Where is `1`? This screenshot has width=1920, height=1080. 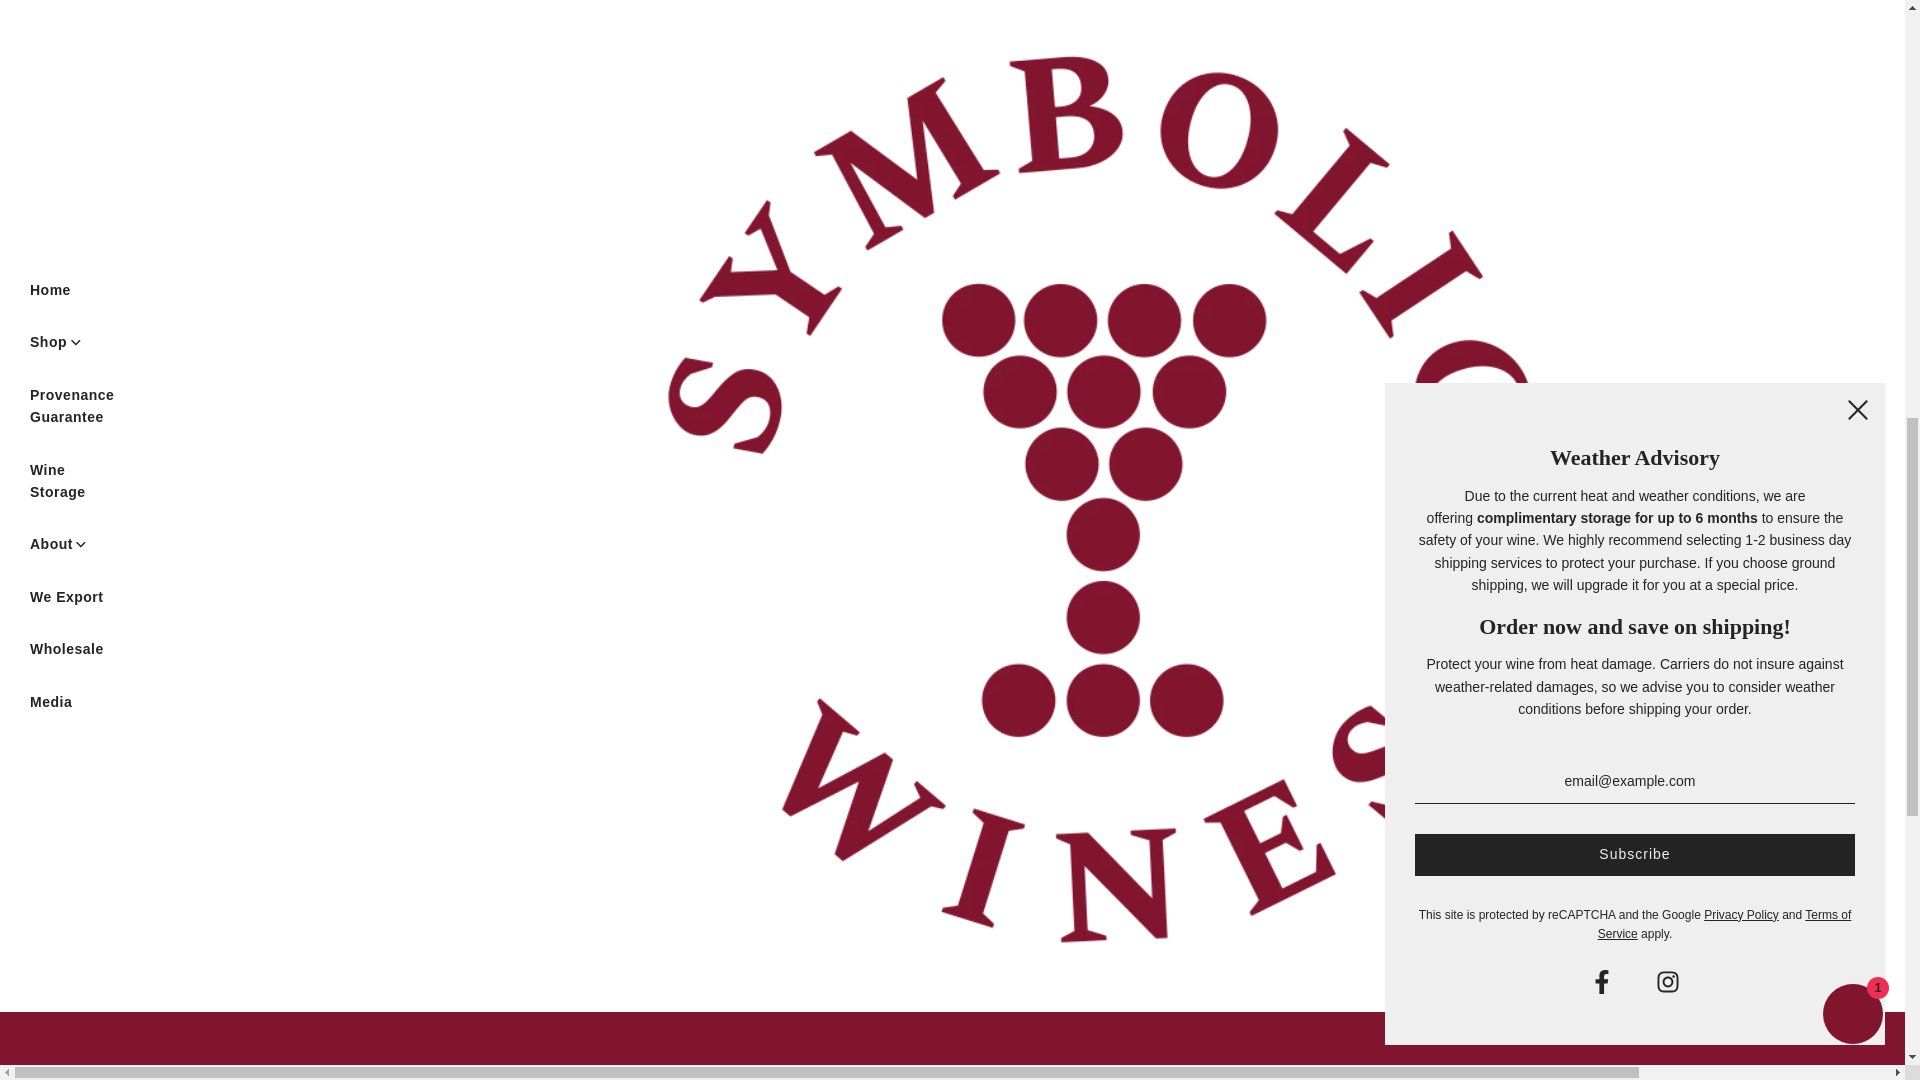
1 is located at coordinates (1050, 504).